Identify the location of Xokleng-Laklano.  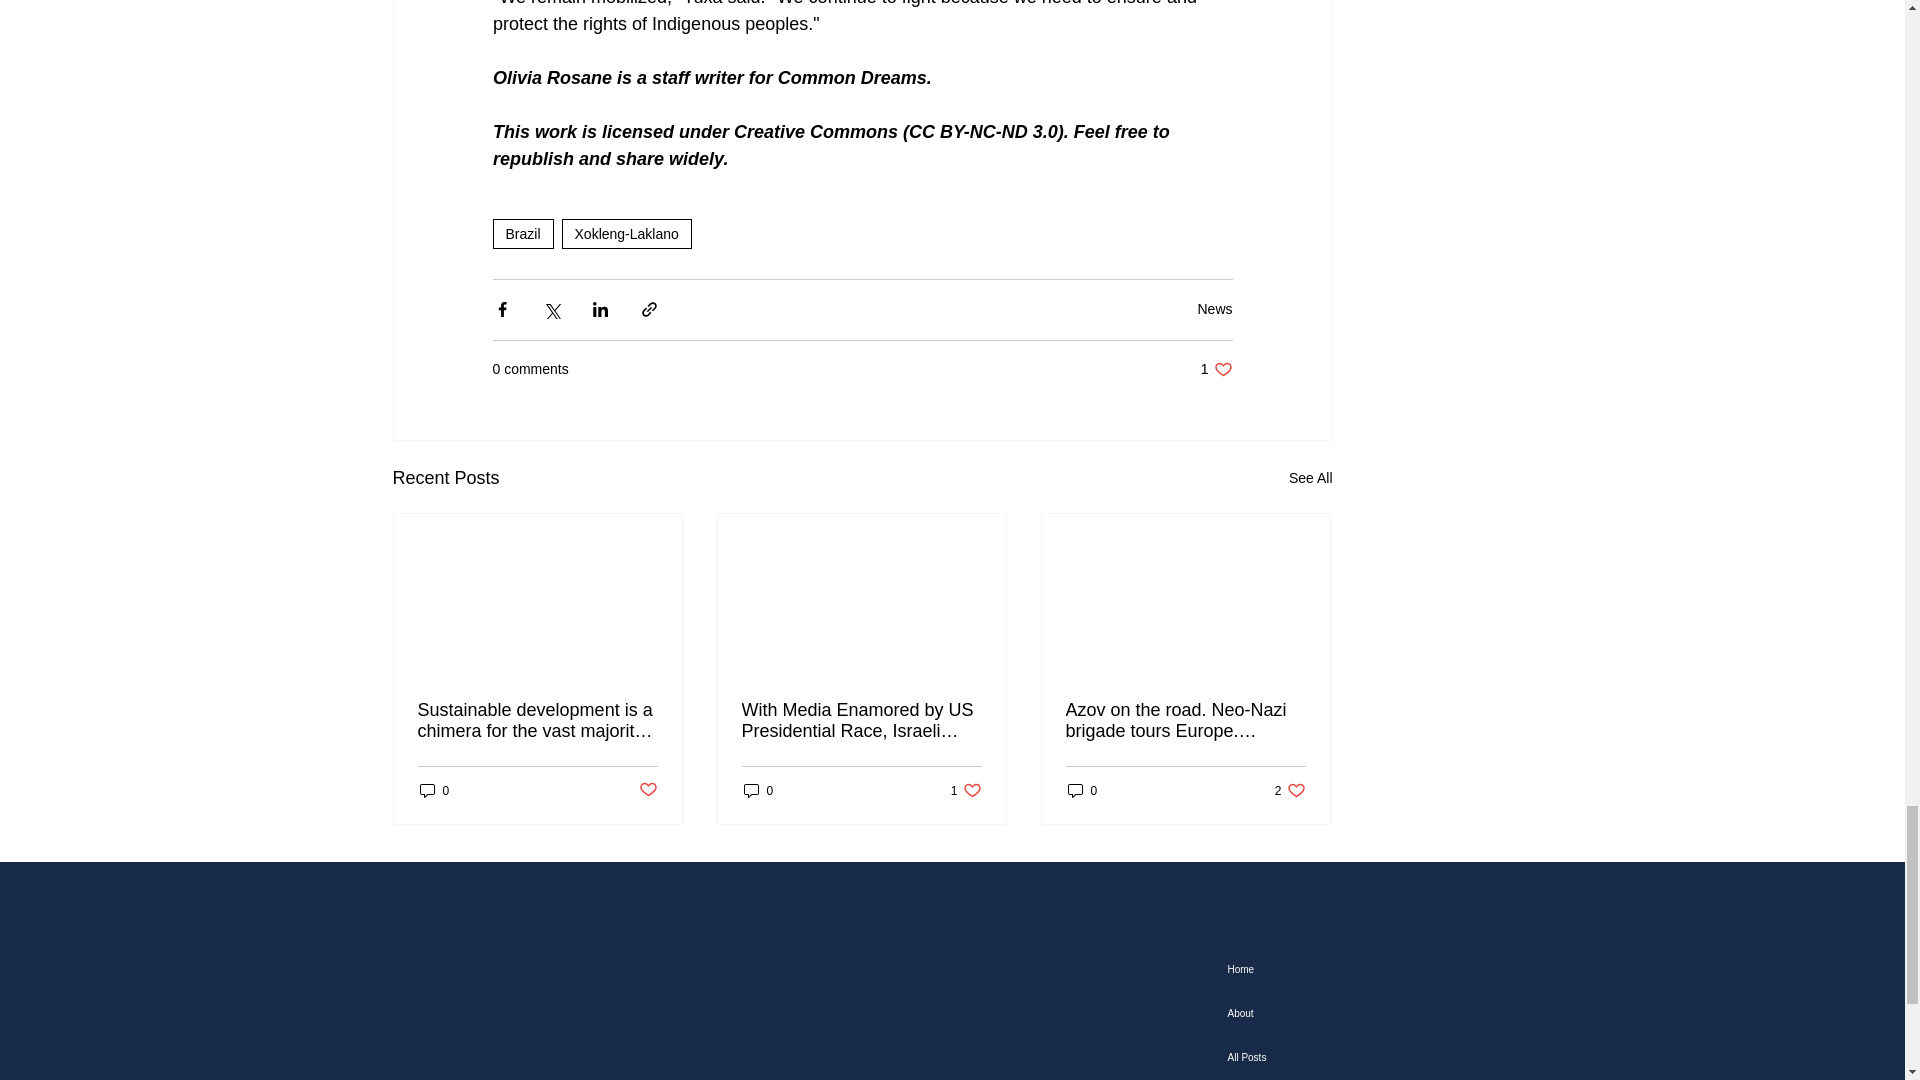
(522, 234).